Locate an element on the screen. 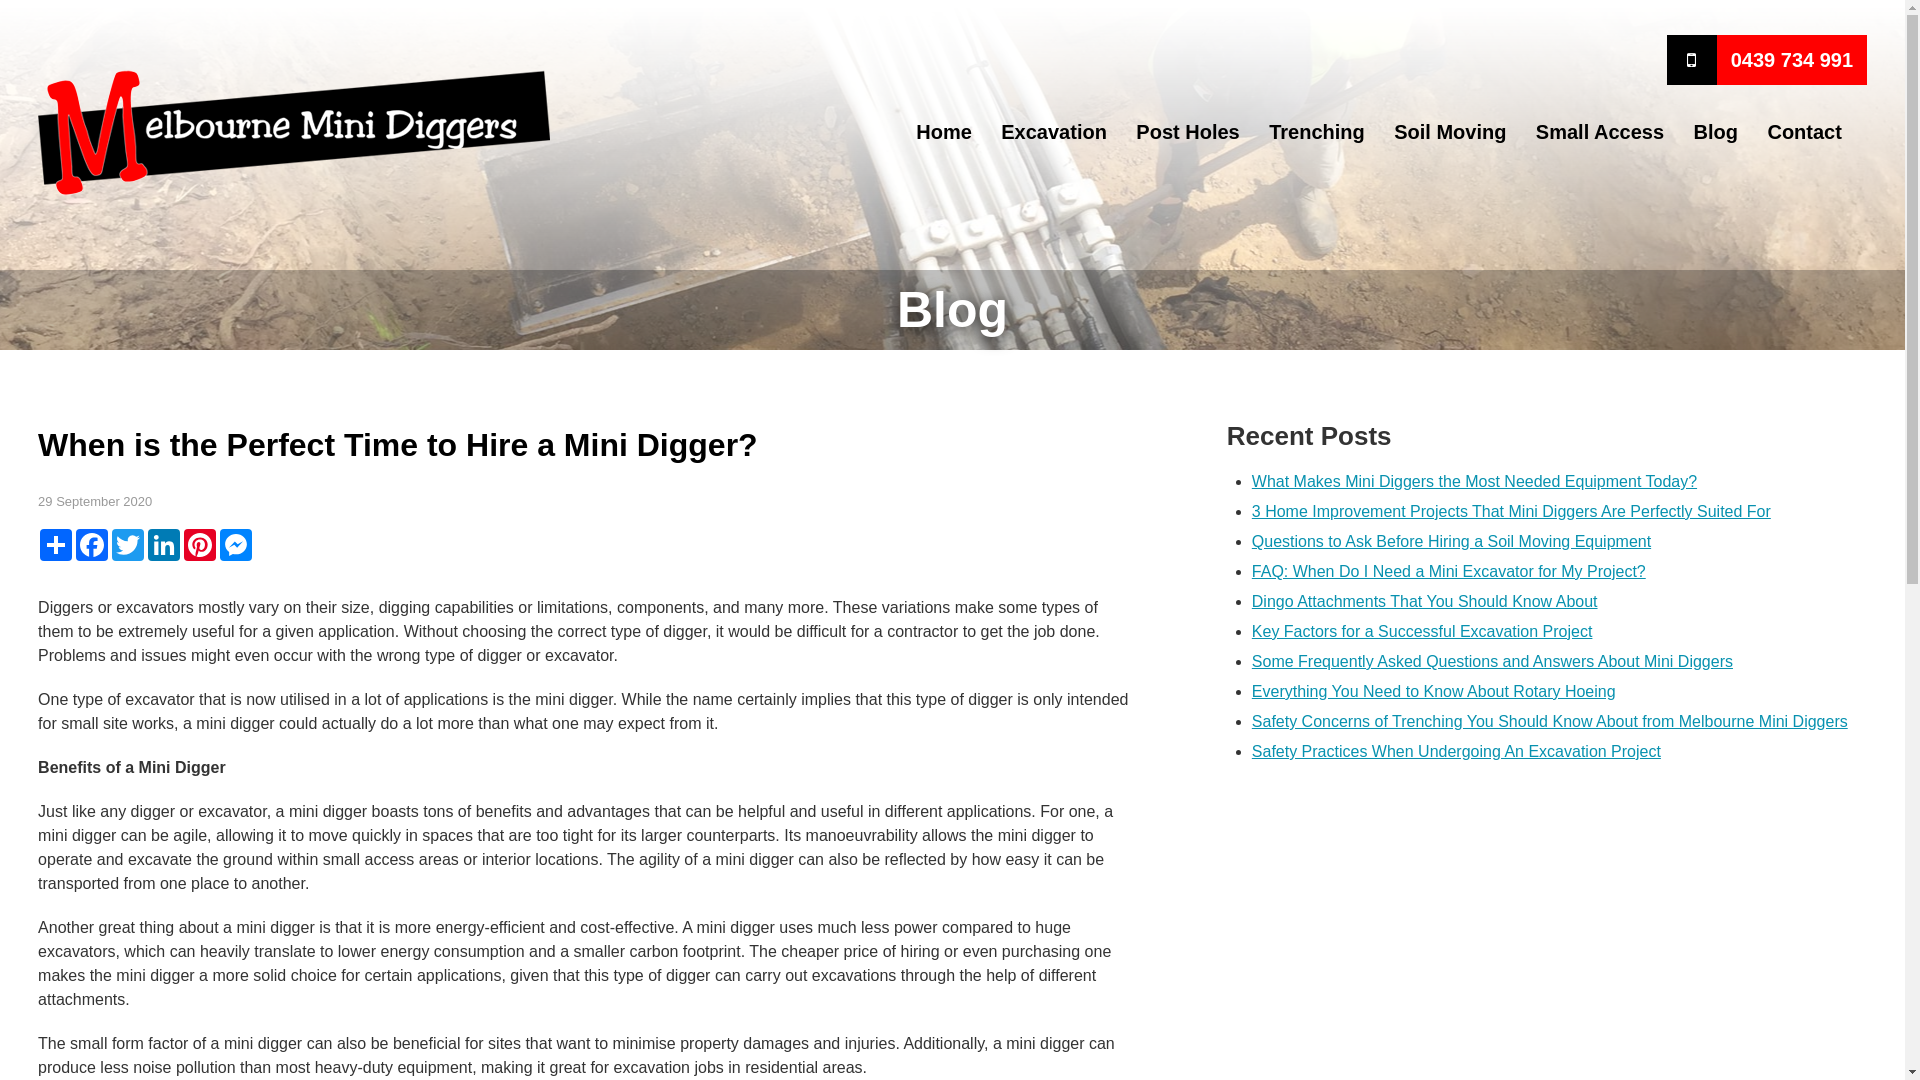 This screenshot has height=1080, width=1920. Soil Moving is located at coordinates (1450, 132).